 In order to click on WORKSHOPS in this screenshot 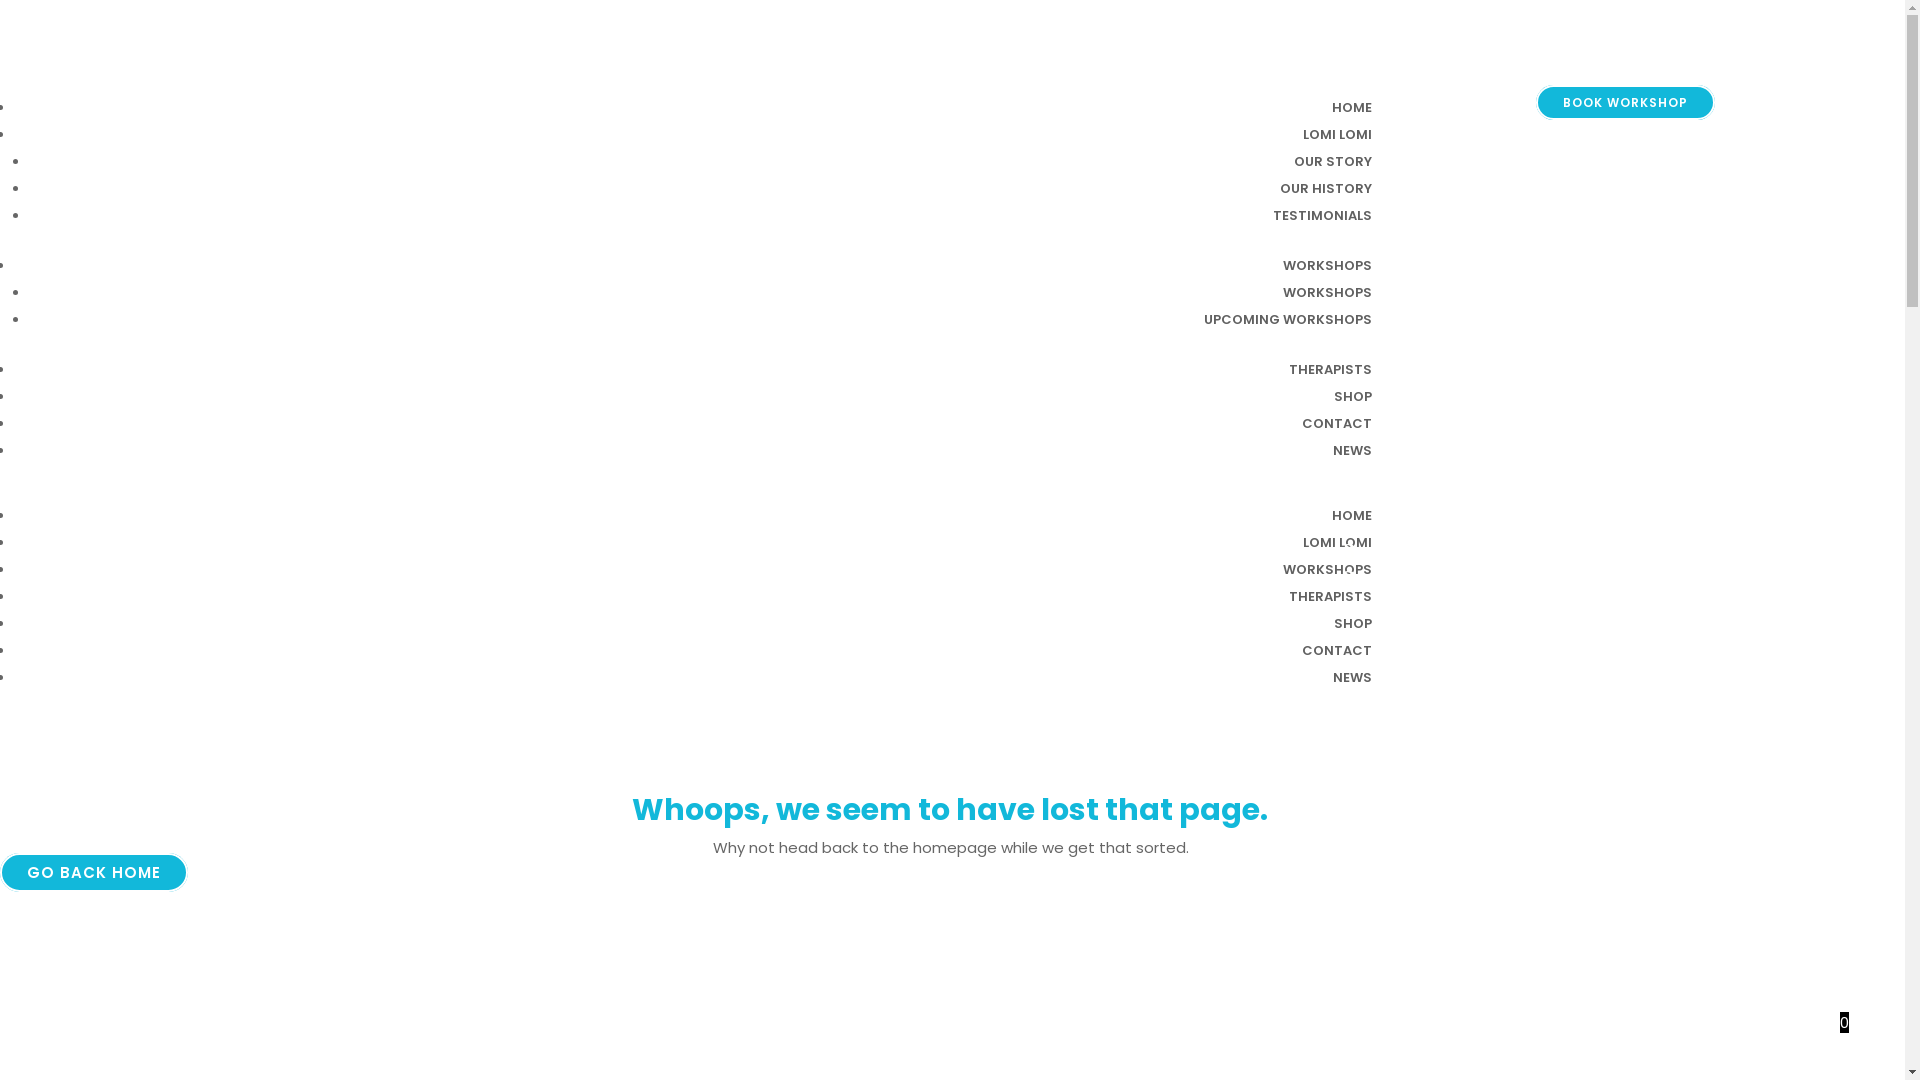, I will do `click(1328, 266)`.